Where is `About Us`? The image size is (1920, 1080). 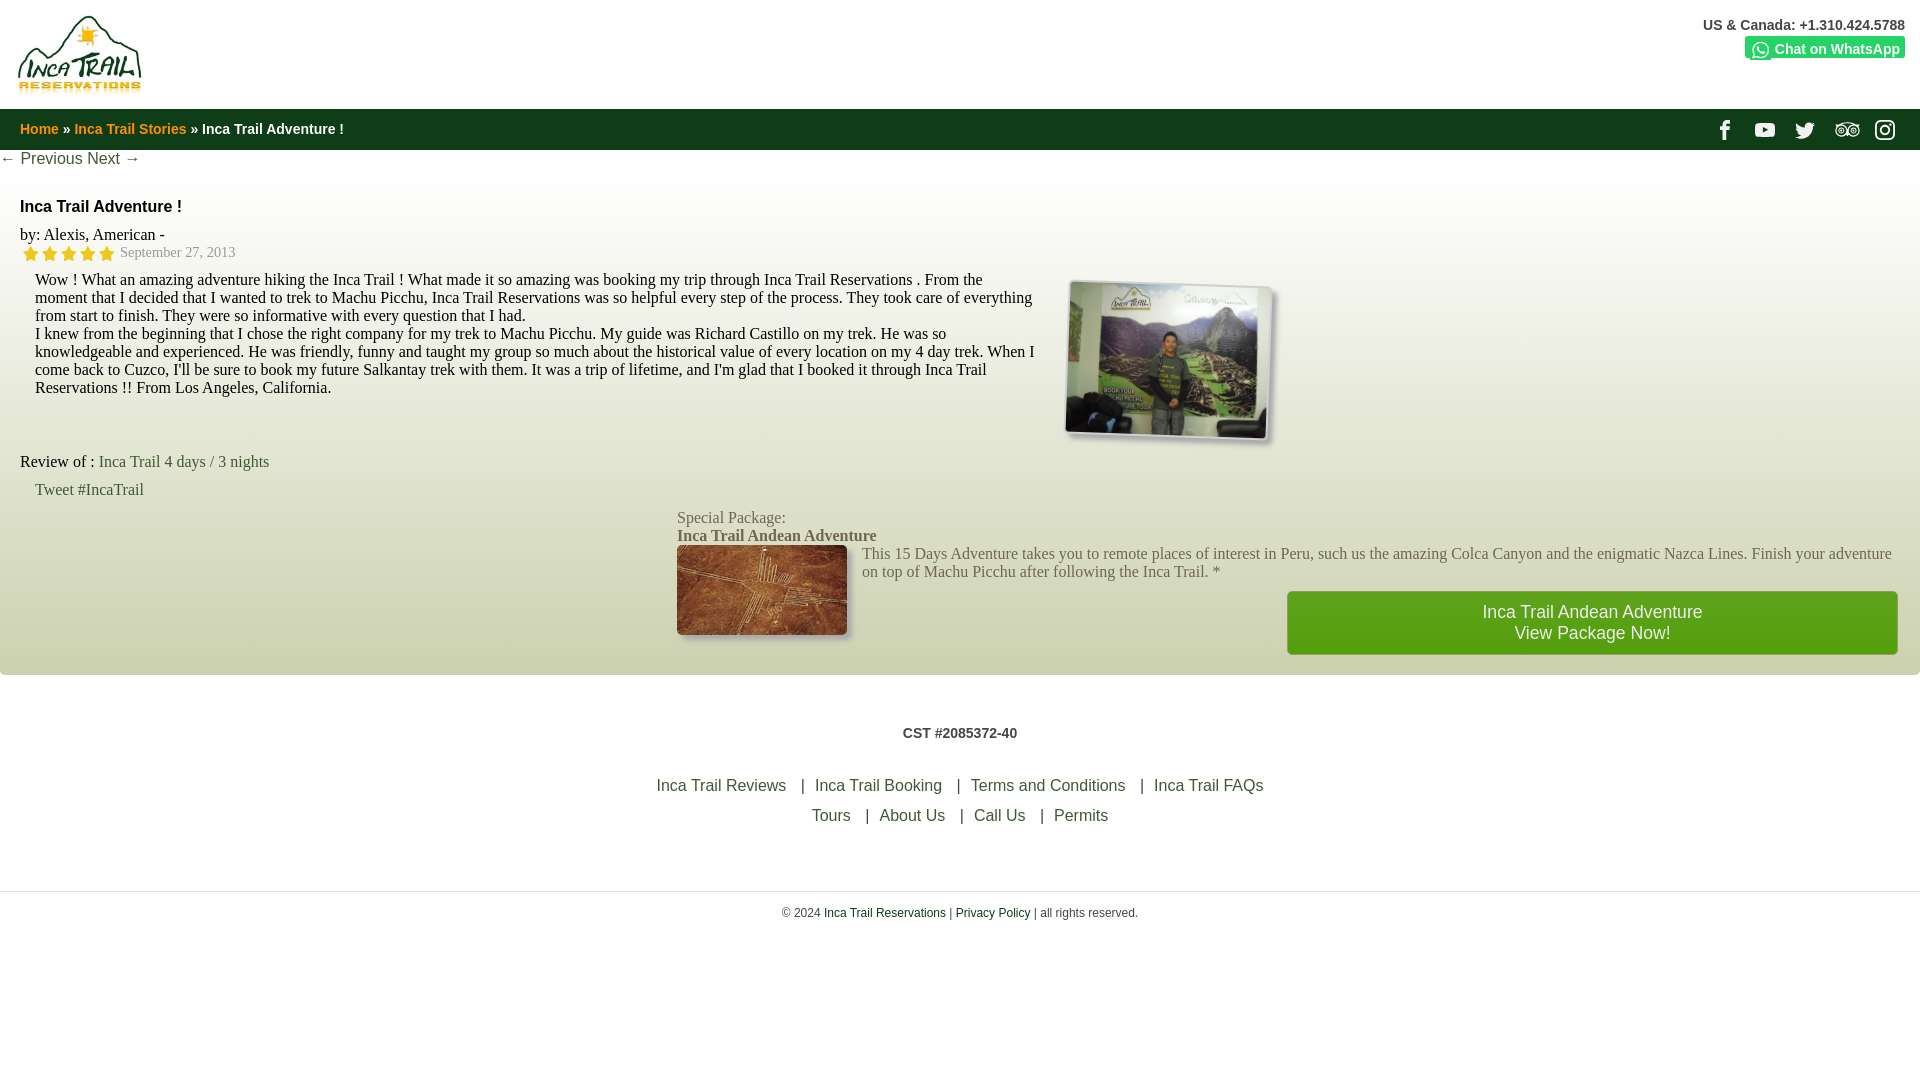
About Us is located at coordinates (912, 815).